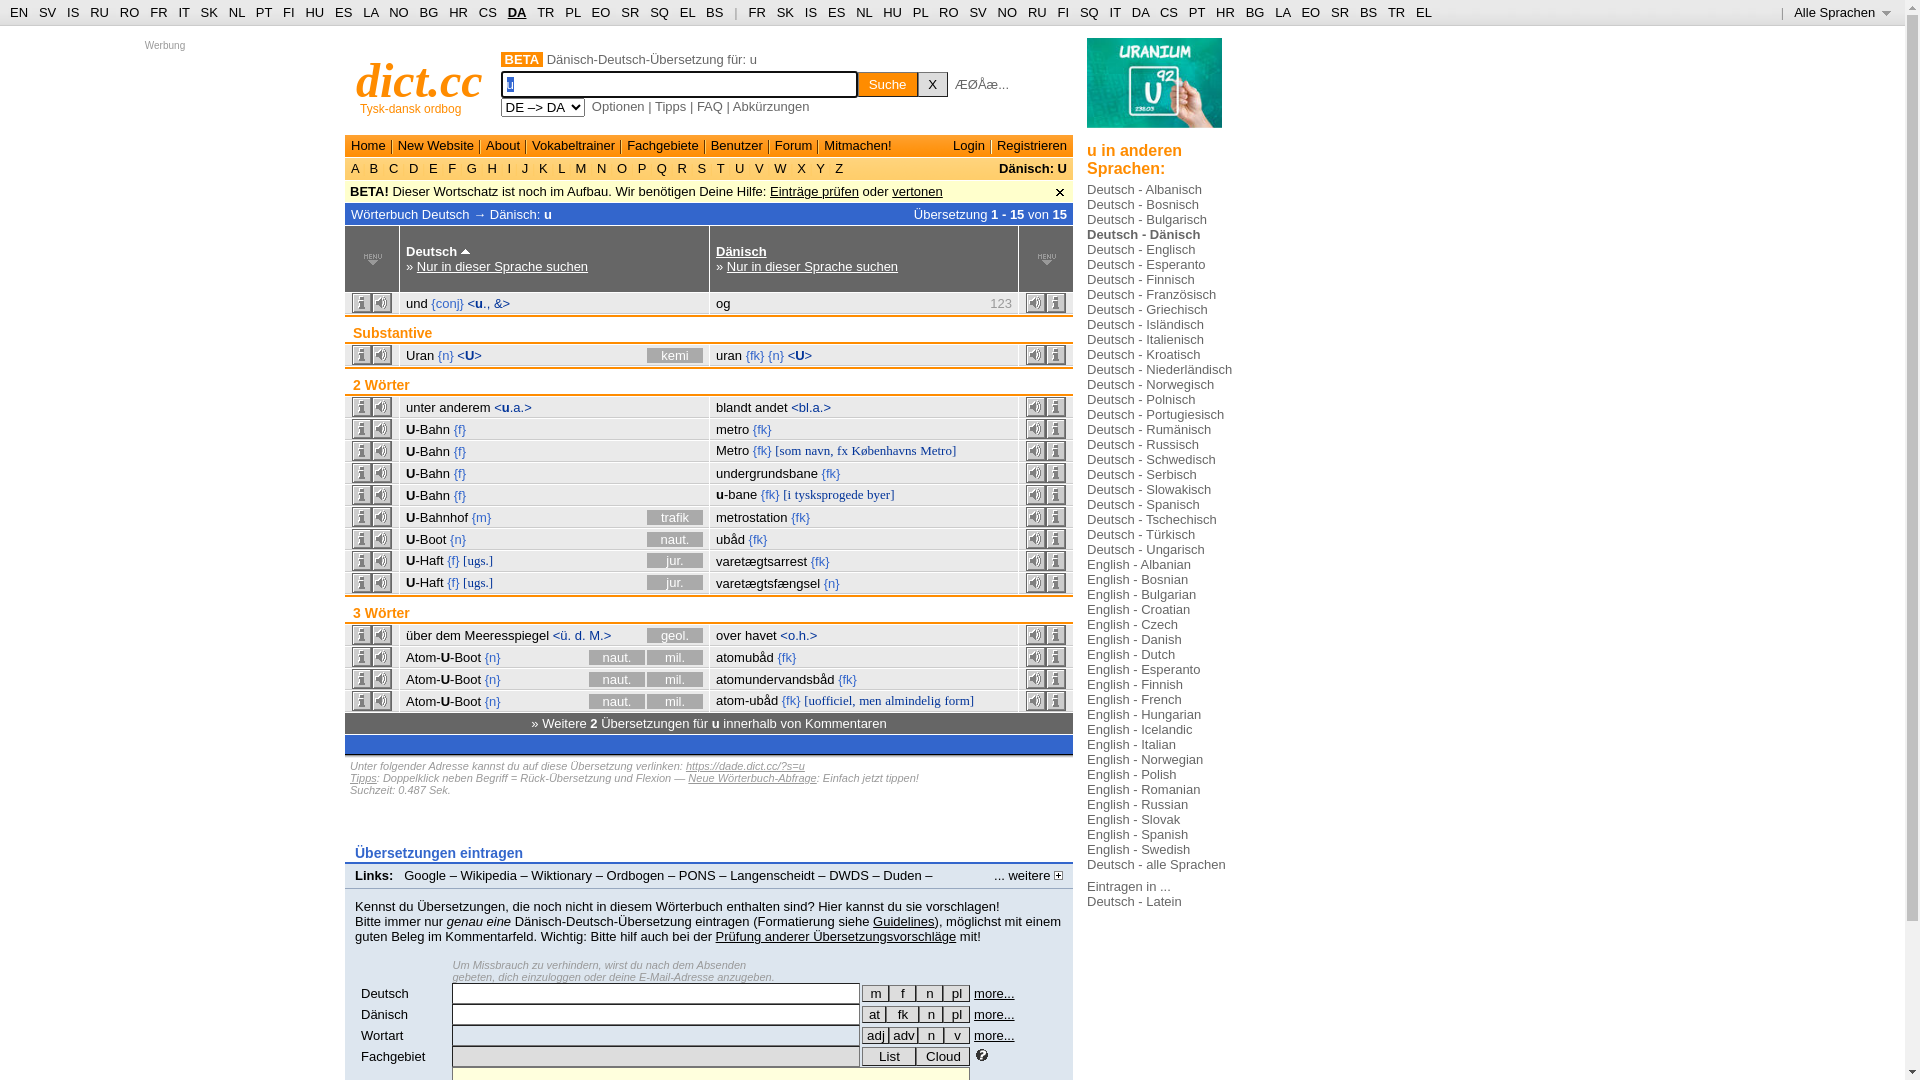  Describe the element at coordinates (394, 168) in the screenshot. I see `C` at that location.